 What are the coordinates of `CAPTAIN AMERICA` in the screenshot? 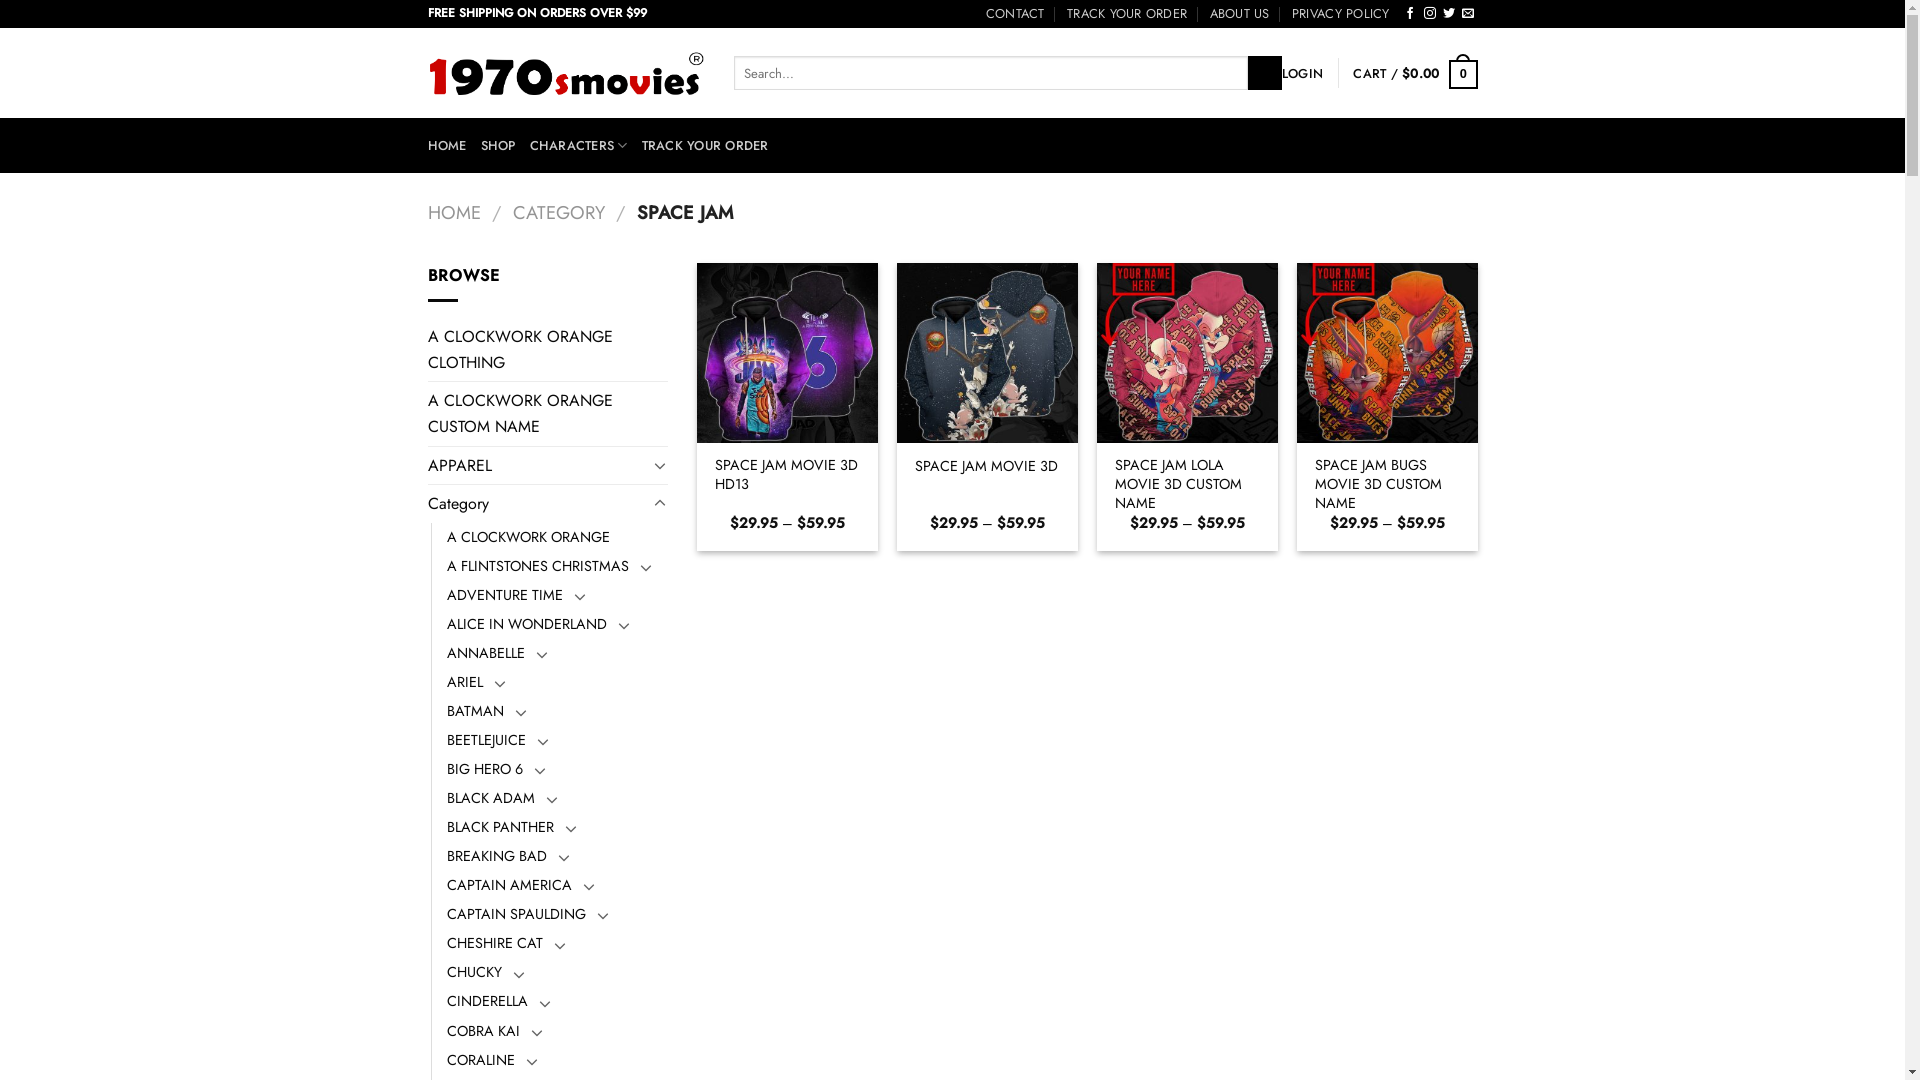 It's located at (508, 886).